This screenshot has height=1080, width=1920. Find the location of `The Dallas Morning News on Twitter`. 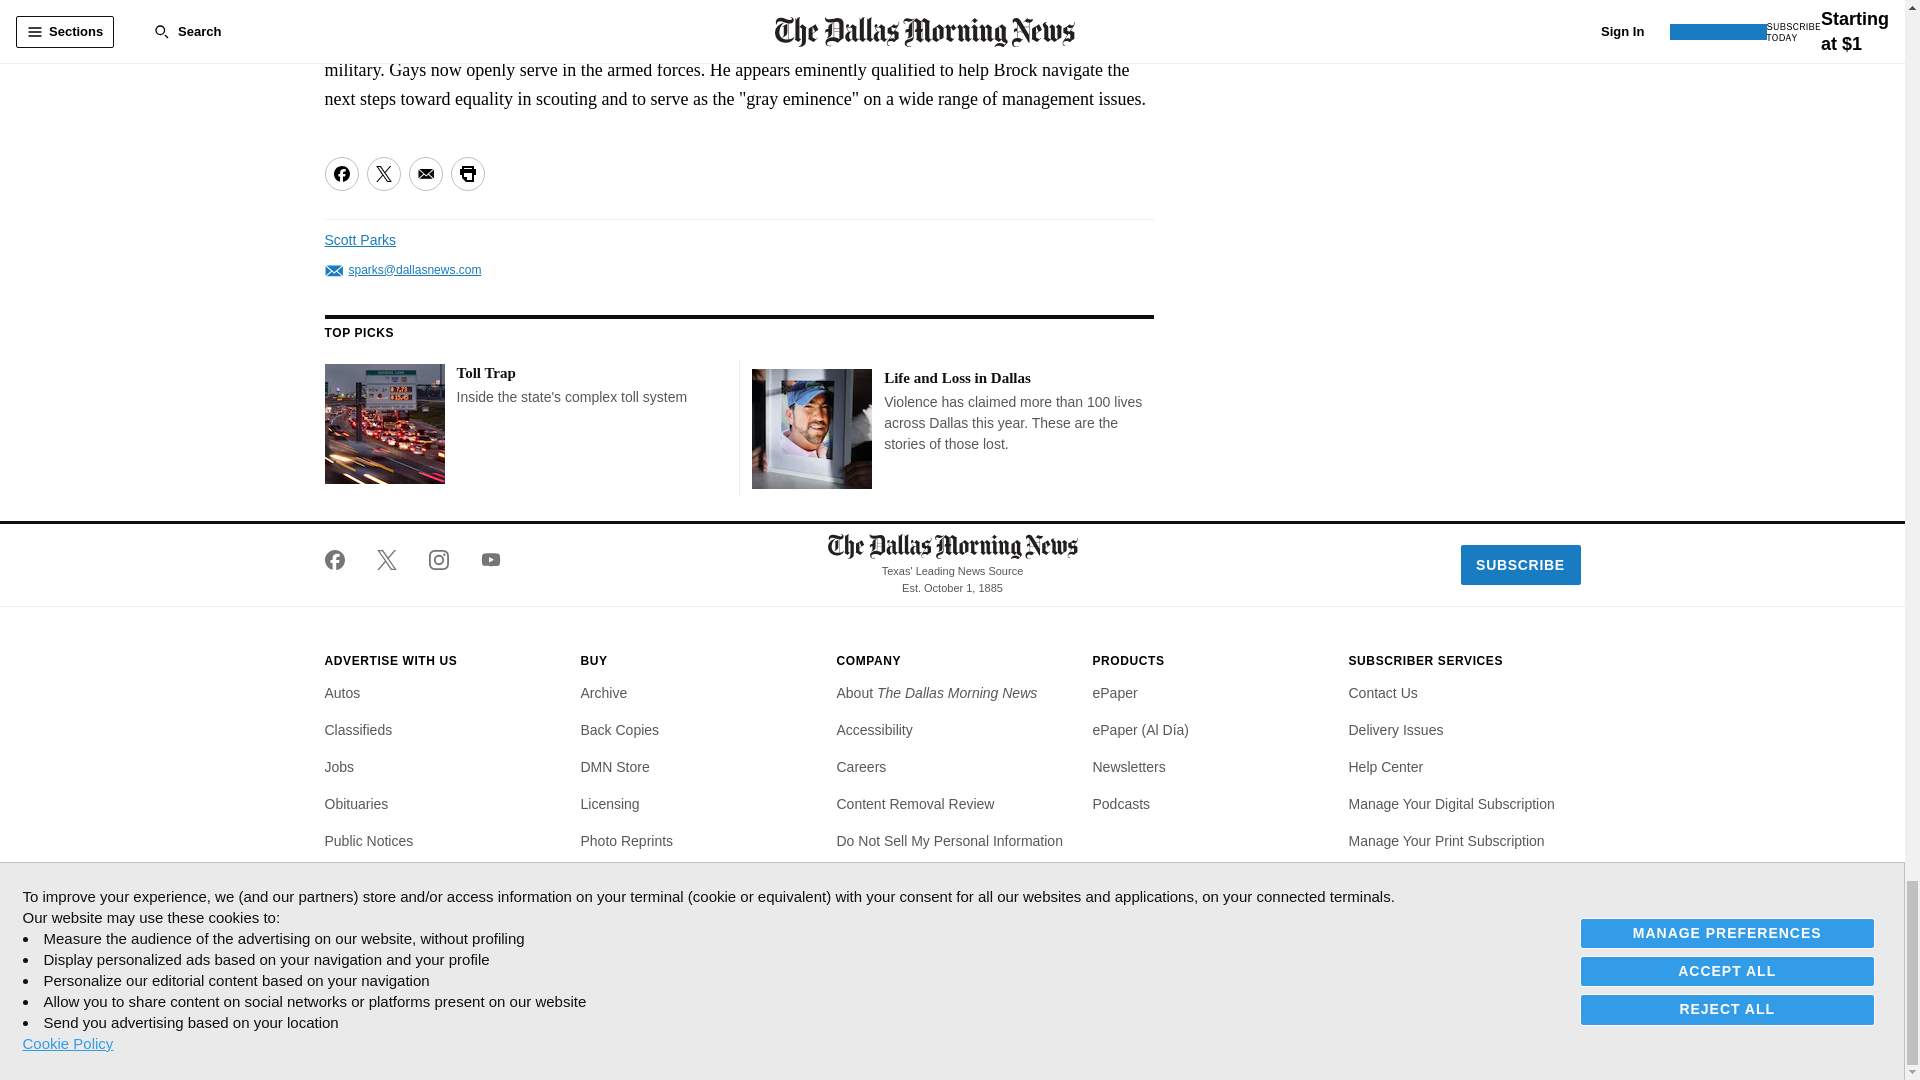

The Dallas Morning News on Twitter is located at coordinates (386, 560).